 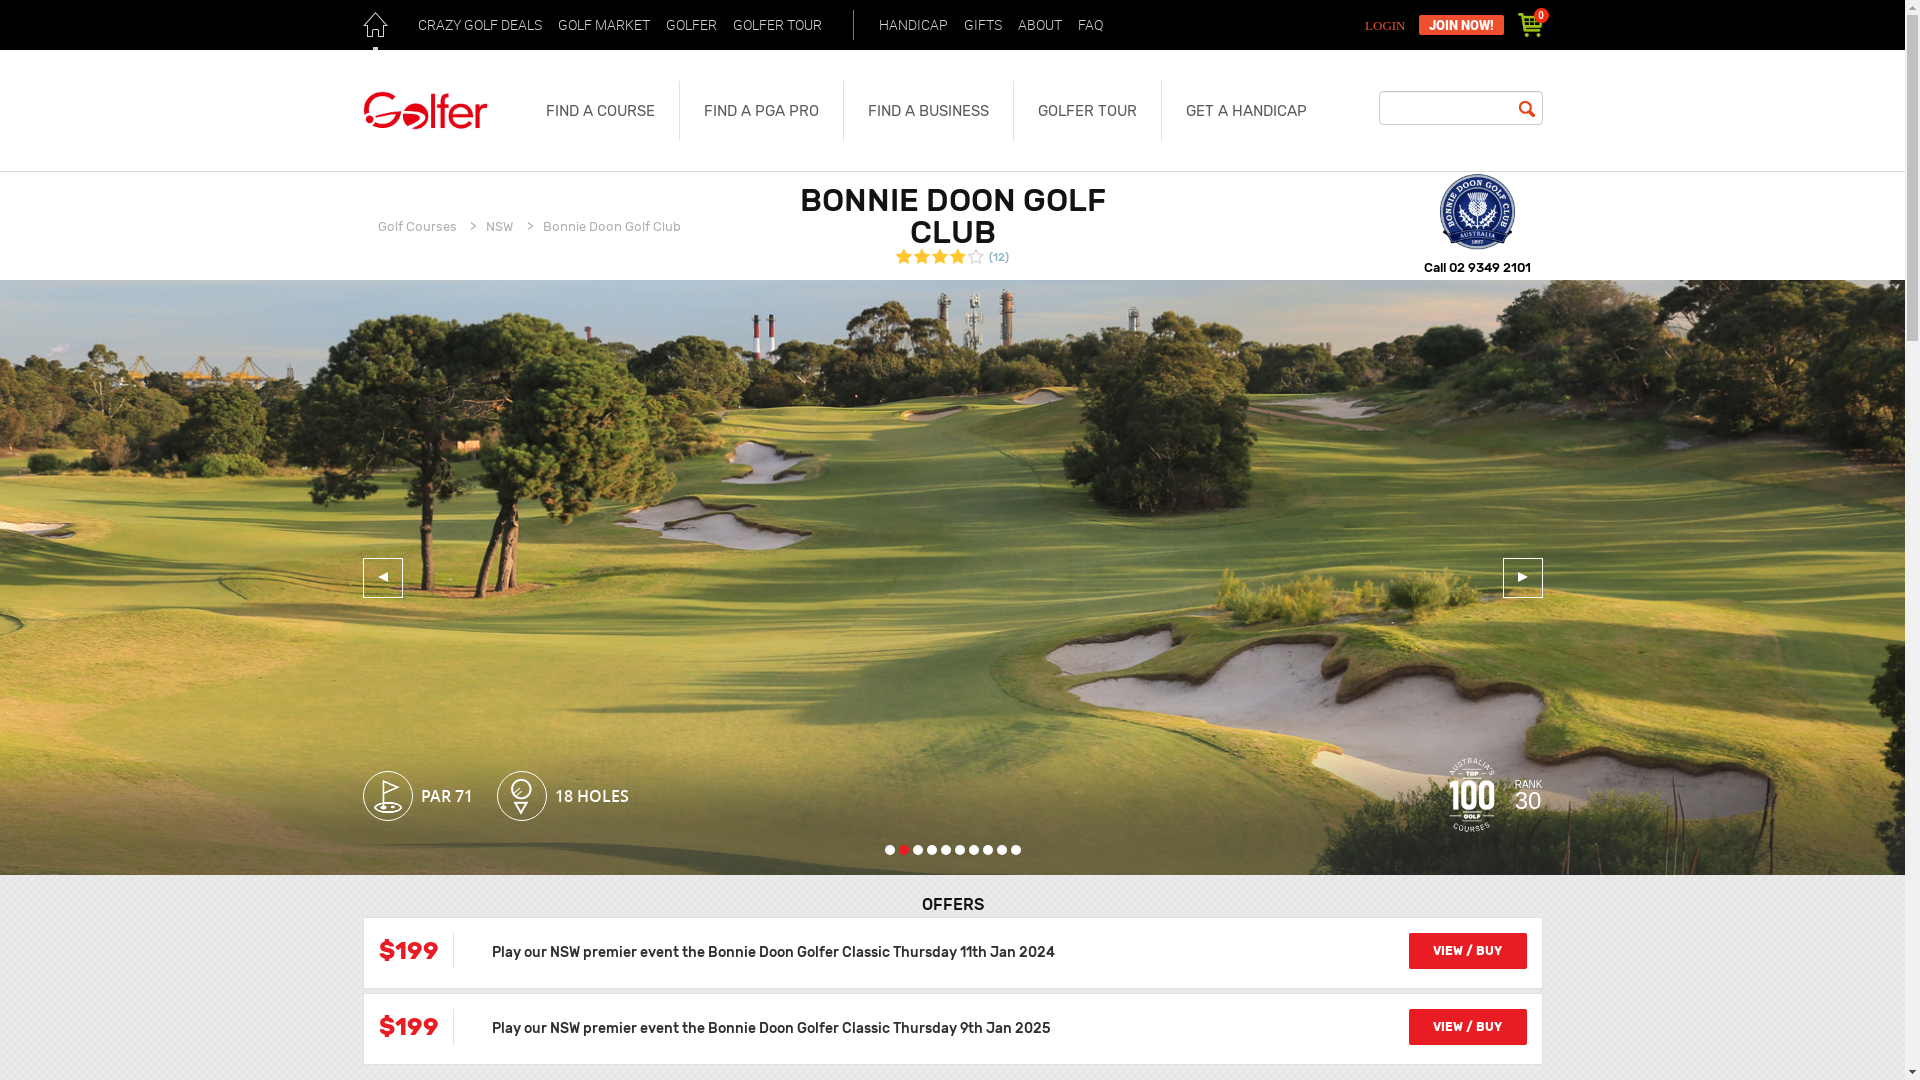 I want to click on Next, so click(x=1522, y=578).